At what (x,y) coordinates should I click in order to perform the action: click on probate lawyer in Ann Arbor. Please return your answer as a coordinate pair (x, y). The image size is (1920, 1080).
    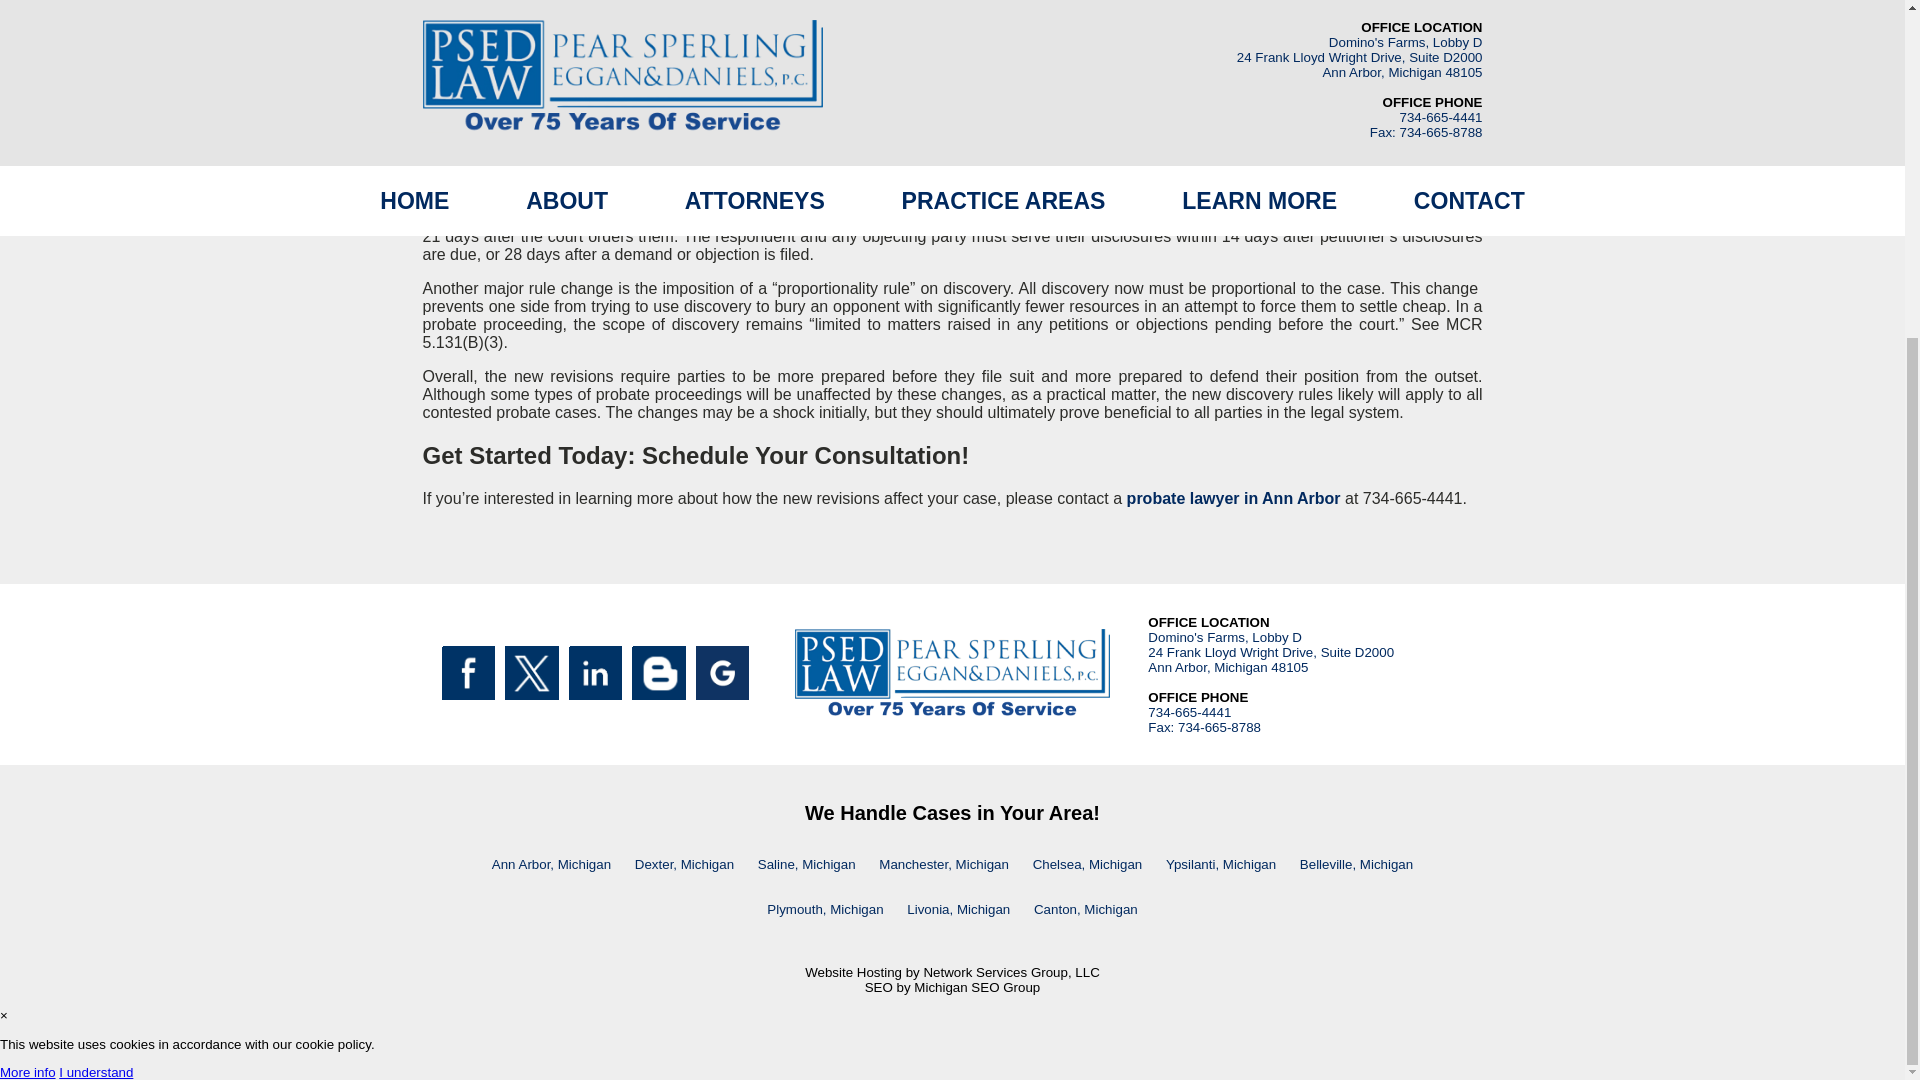
    Looking at the image, I should click on (1234, 498).